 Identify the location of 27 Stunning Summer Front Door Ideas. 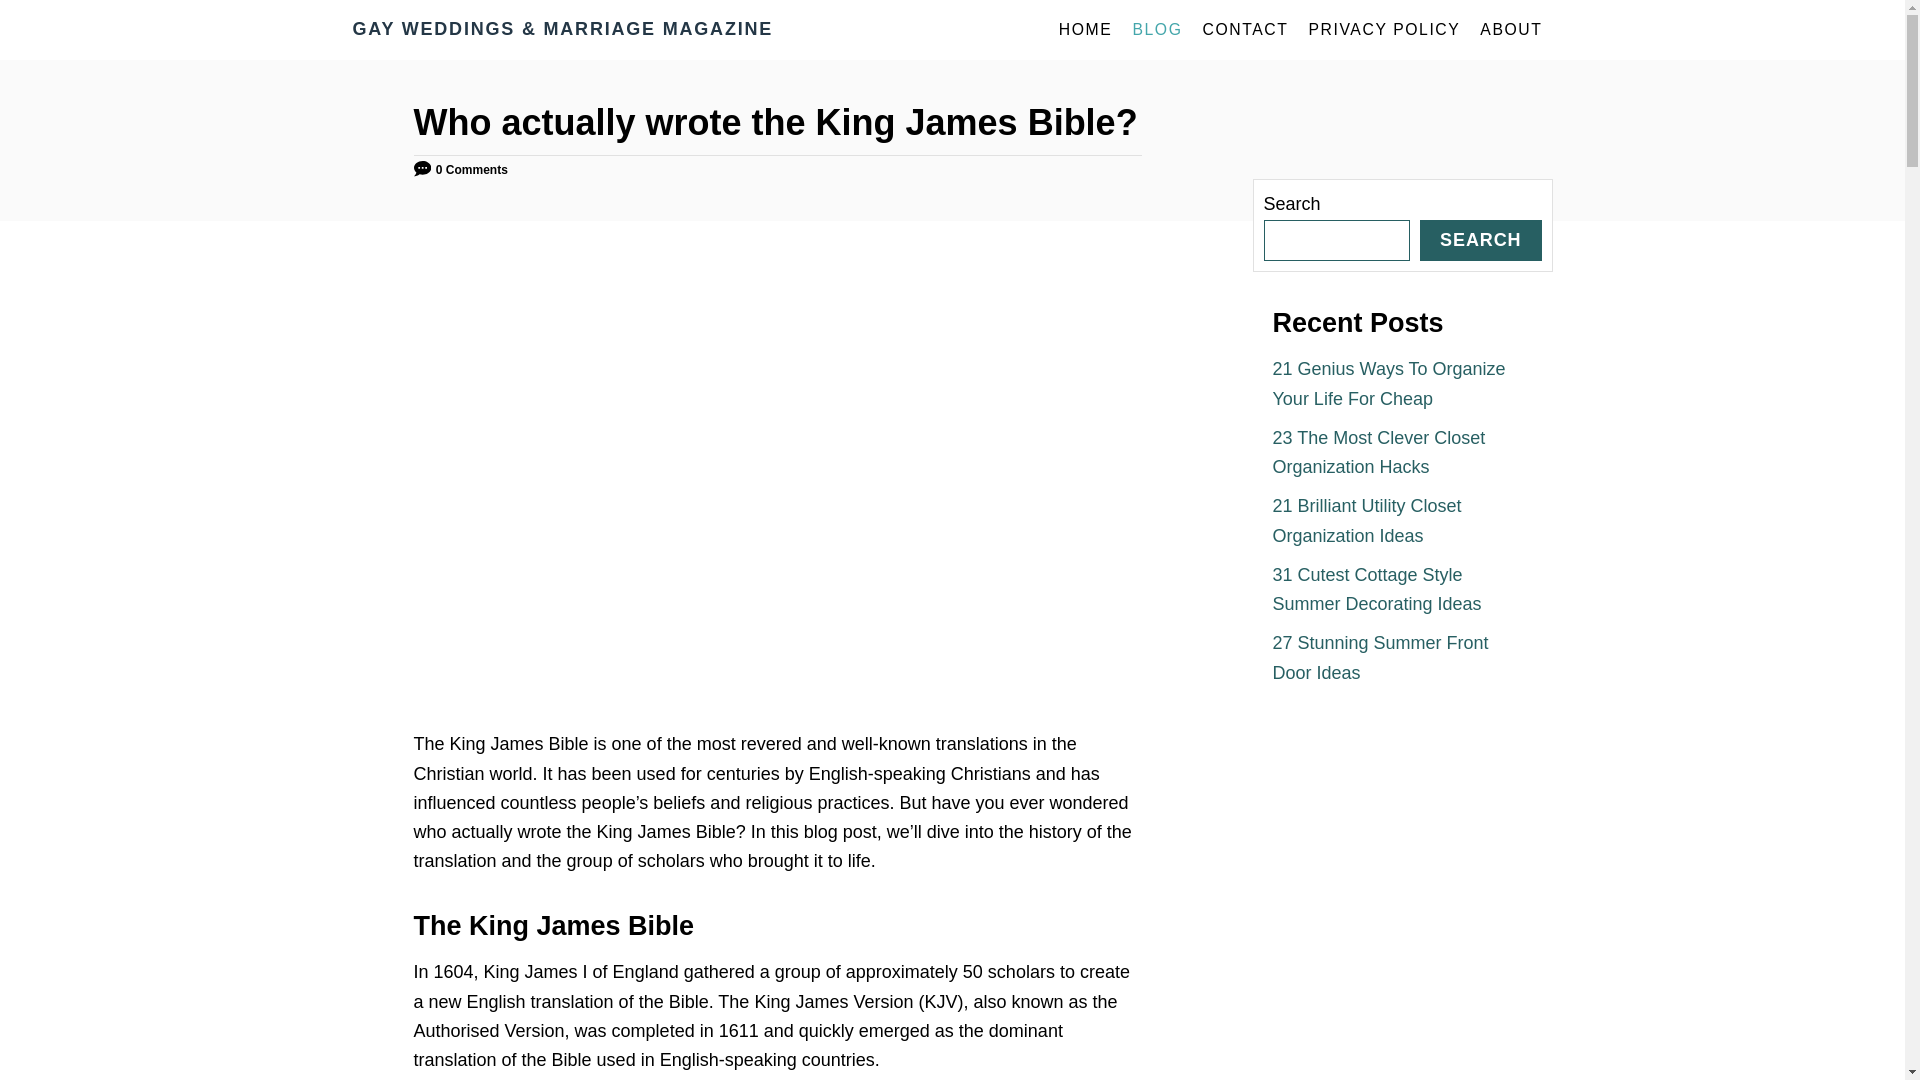
(1380, 656).